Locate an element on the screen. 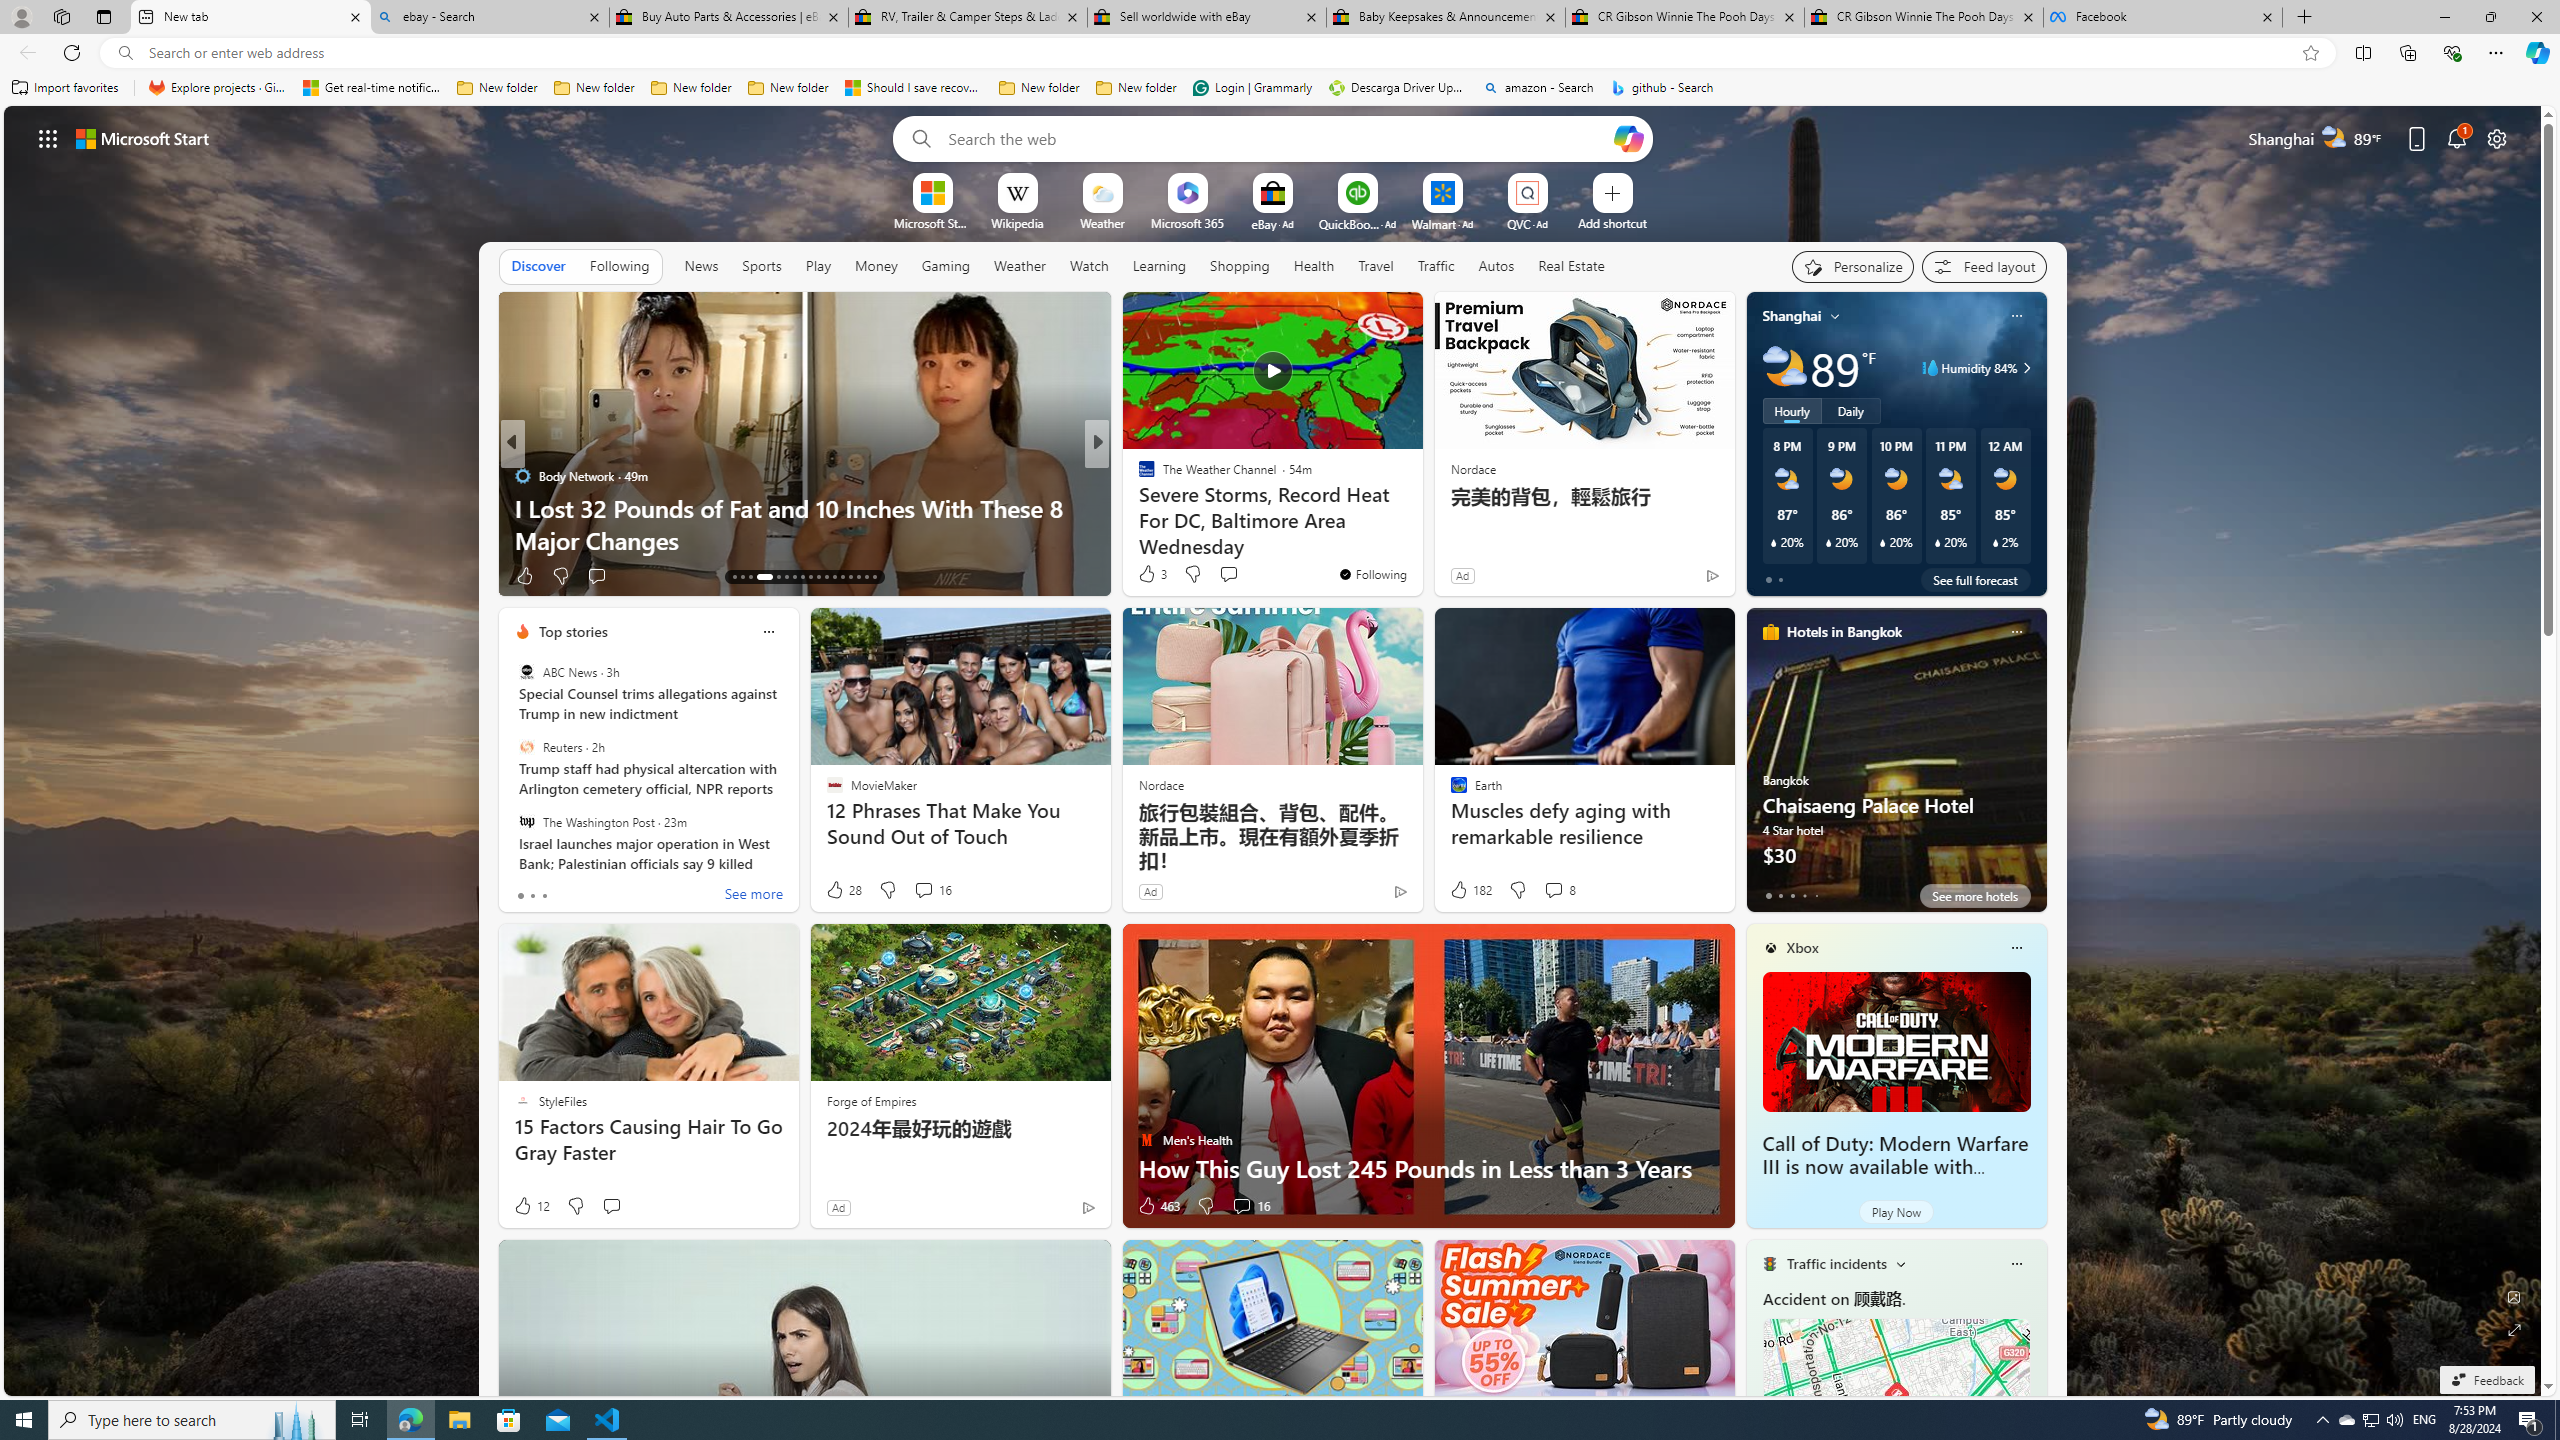 Image resolution: width=2560 pixels, height=1440 pixels. Lonely dolphin may be behind series of attacks on swimmers is located at coordinates (1419, 524).